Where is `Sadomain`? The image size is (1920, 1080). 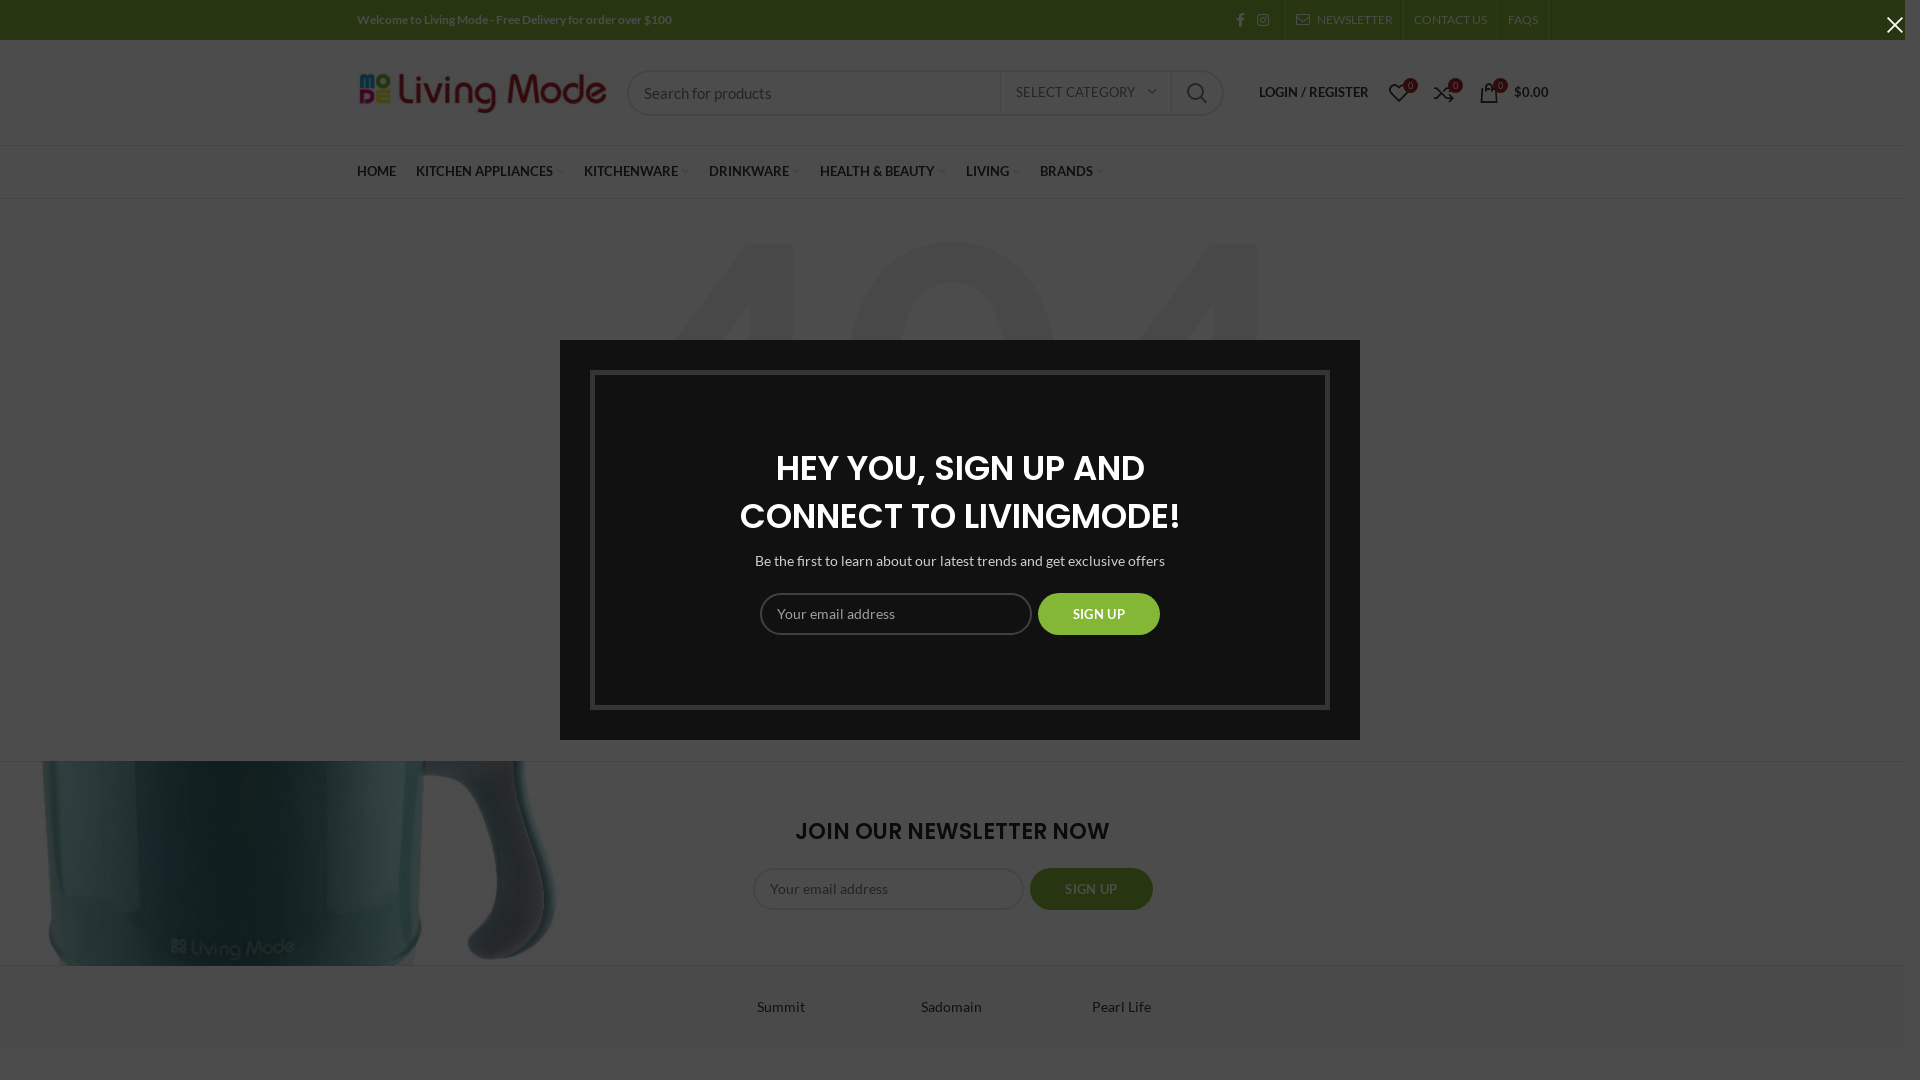 Sadomain is located at coordinates (951, 1007).